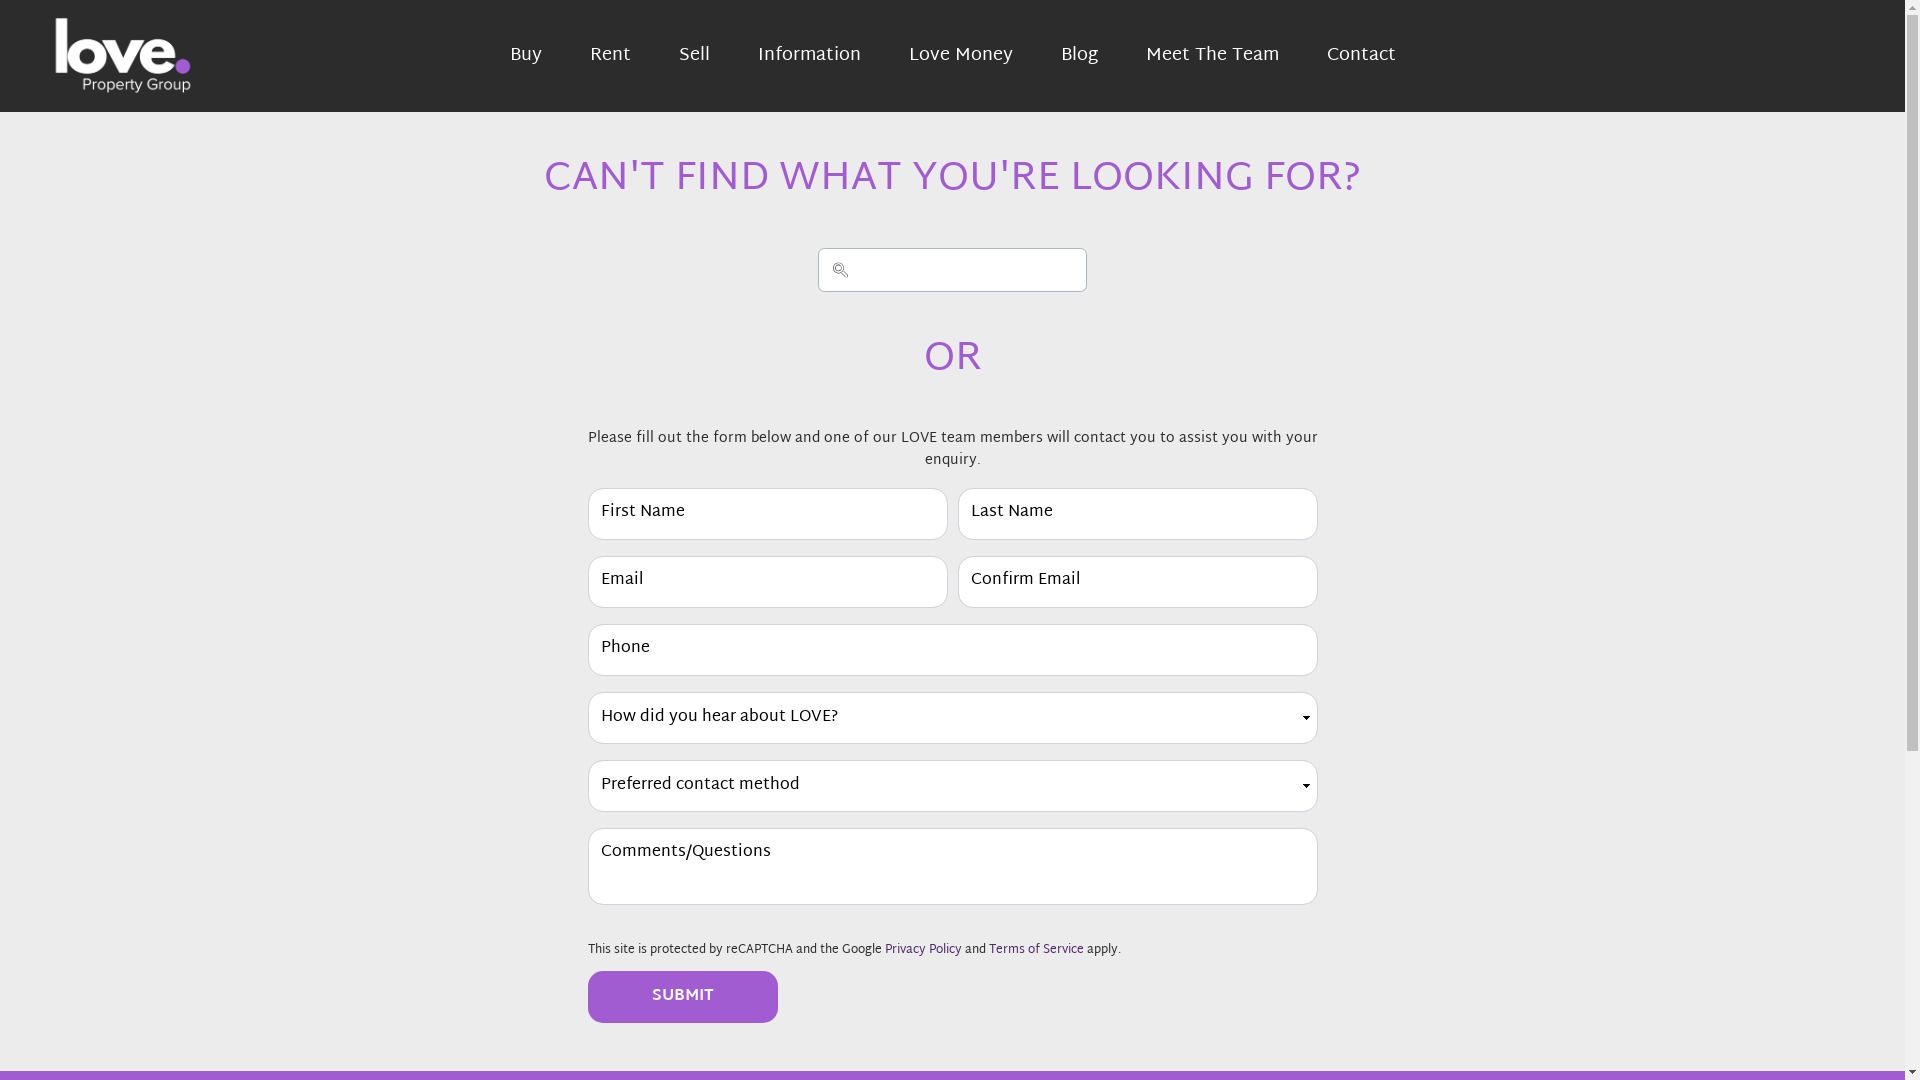  I want to click on Rent, so click(610, 56).